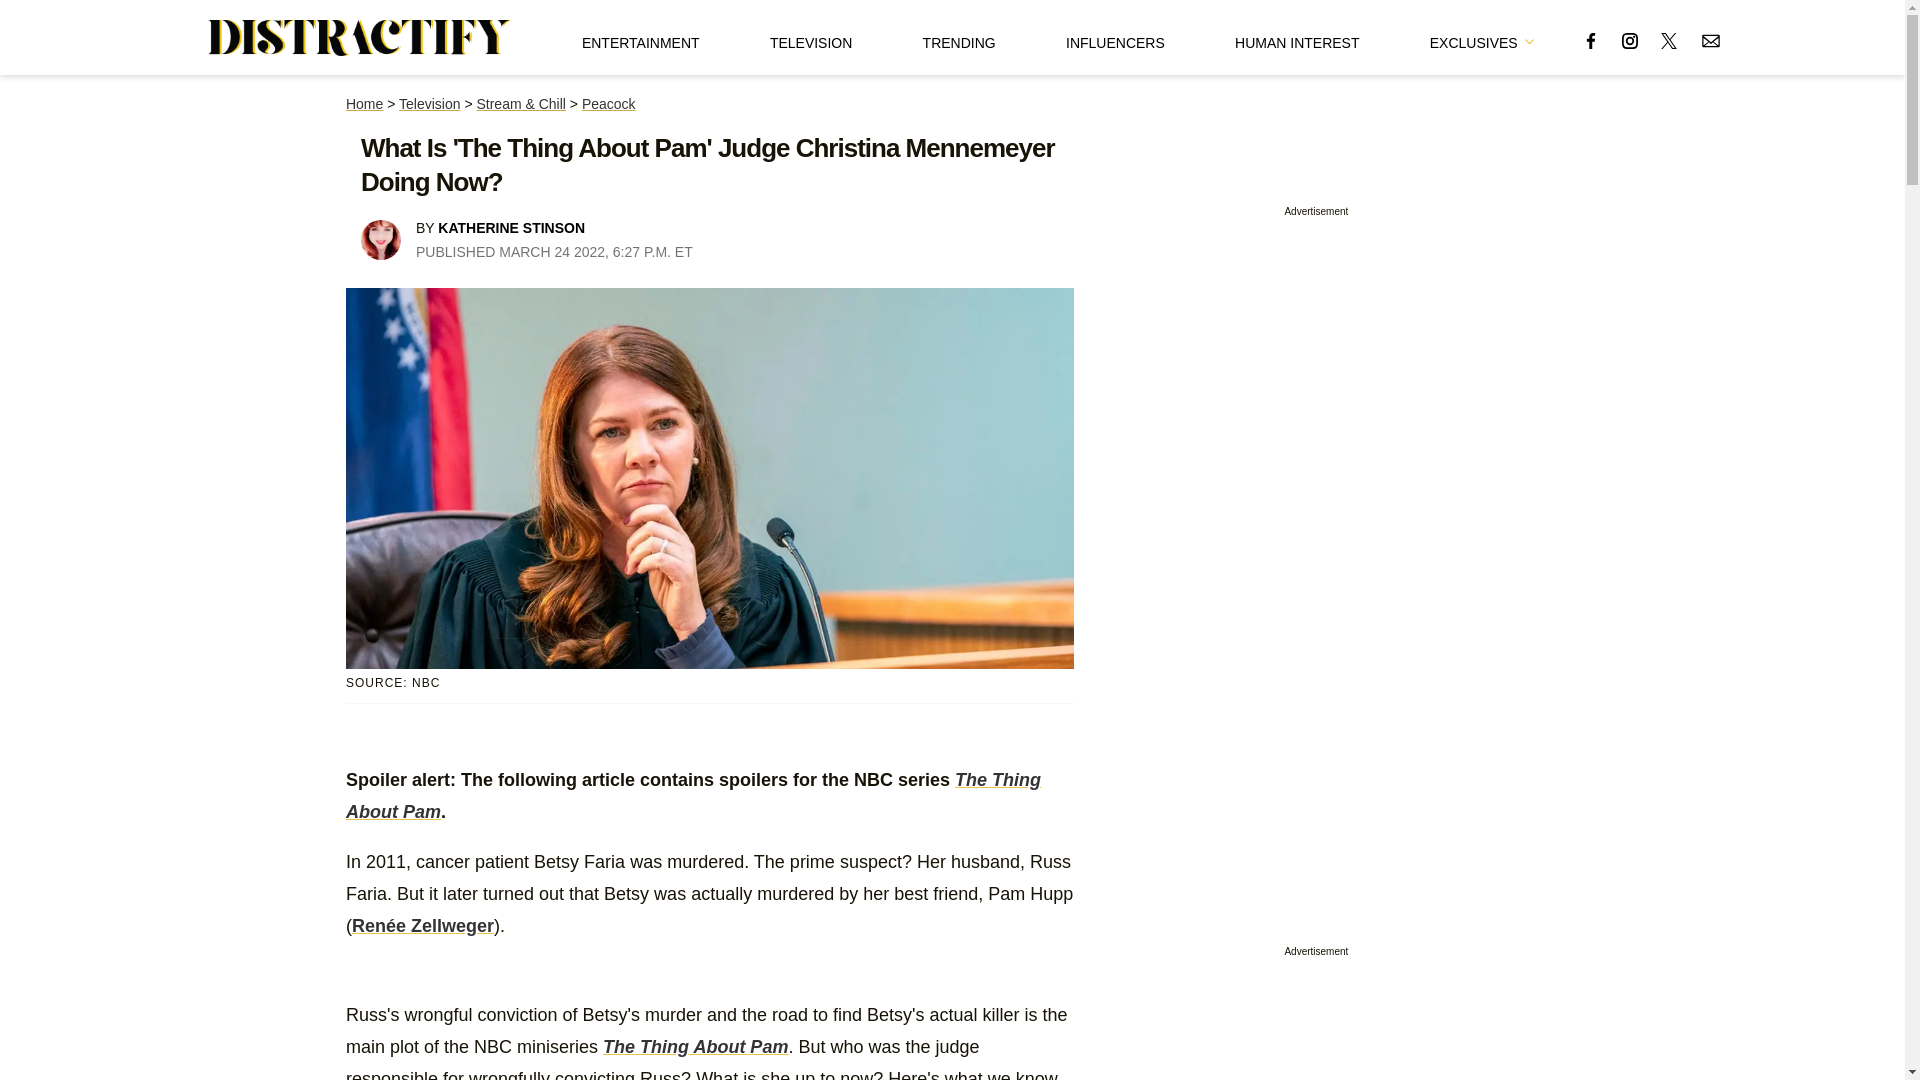 Image resolution: width=1920 pixels, height=1080 pixels. What do you see at coordinates (810, 37) in the screenshot?
I see `TELEVISION` at bounding box center [810, 37].